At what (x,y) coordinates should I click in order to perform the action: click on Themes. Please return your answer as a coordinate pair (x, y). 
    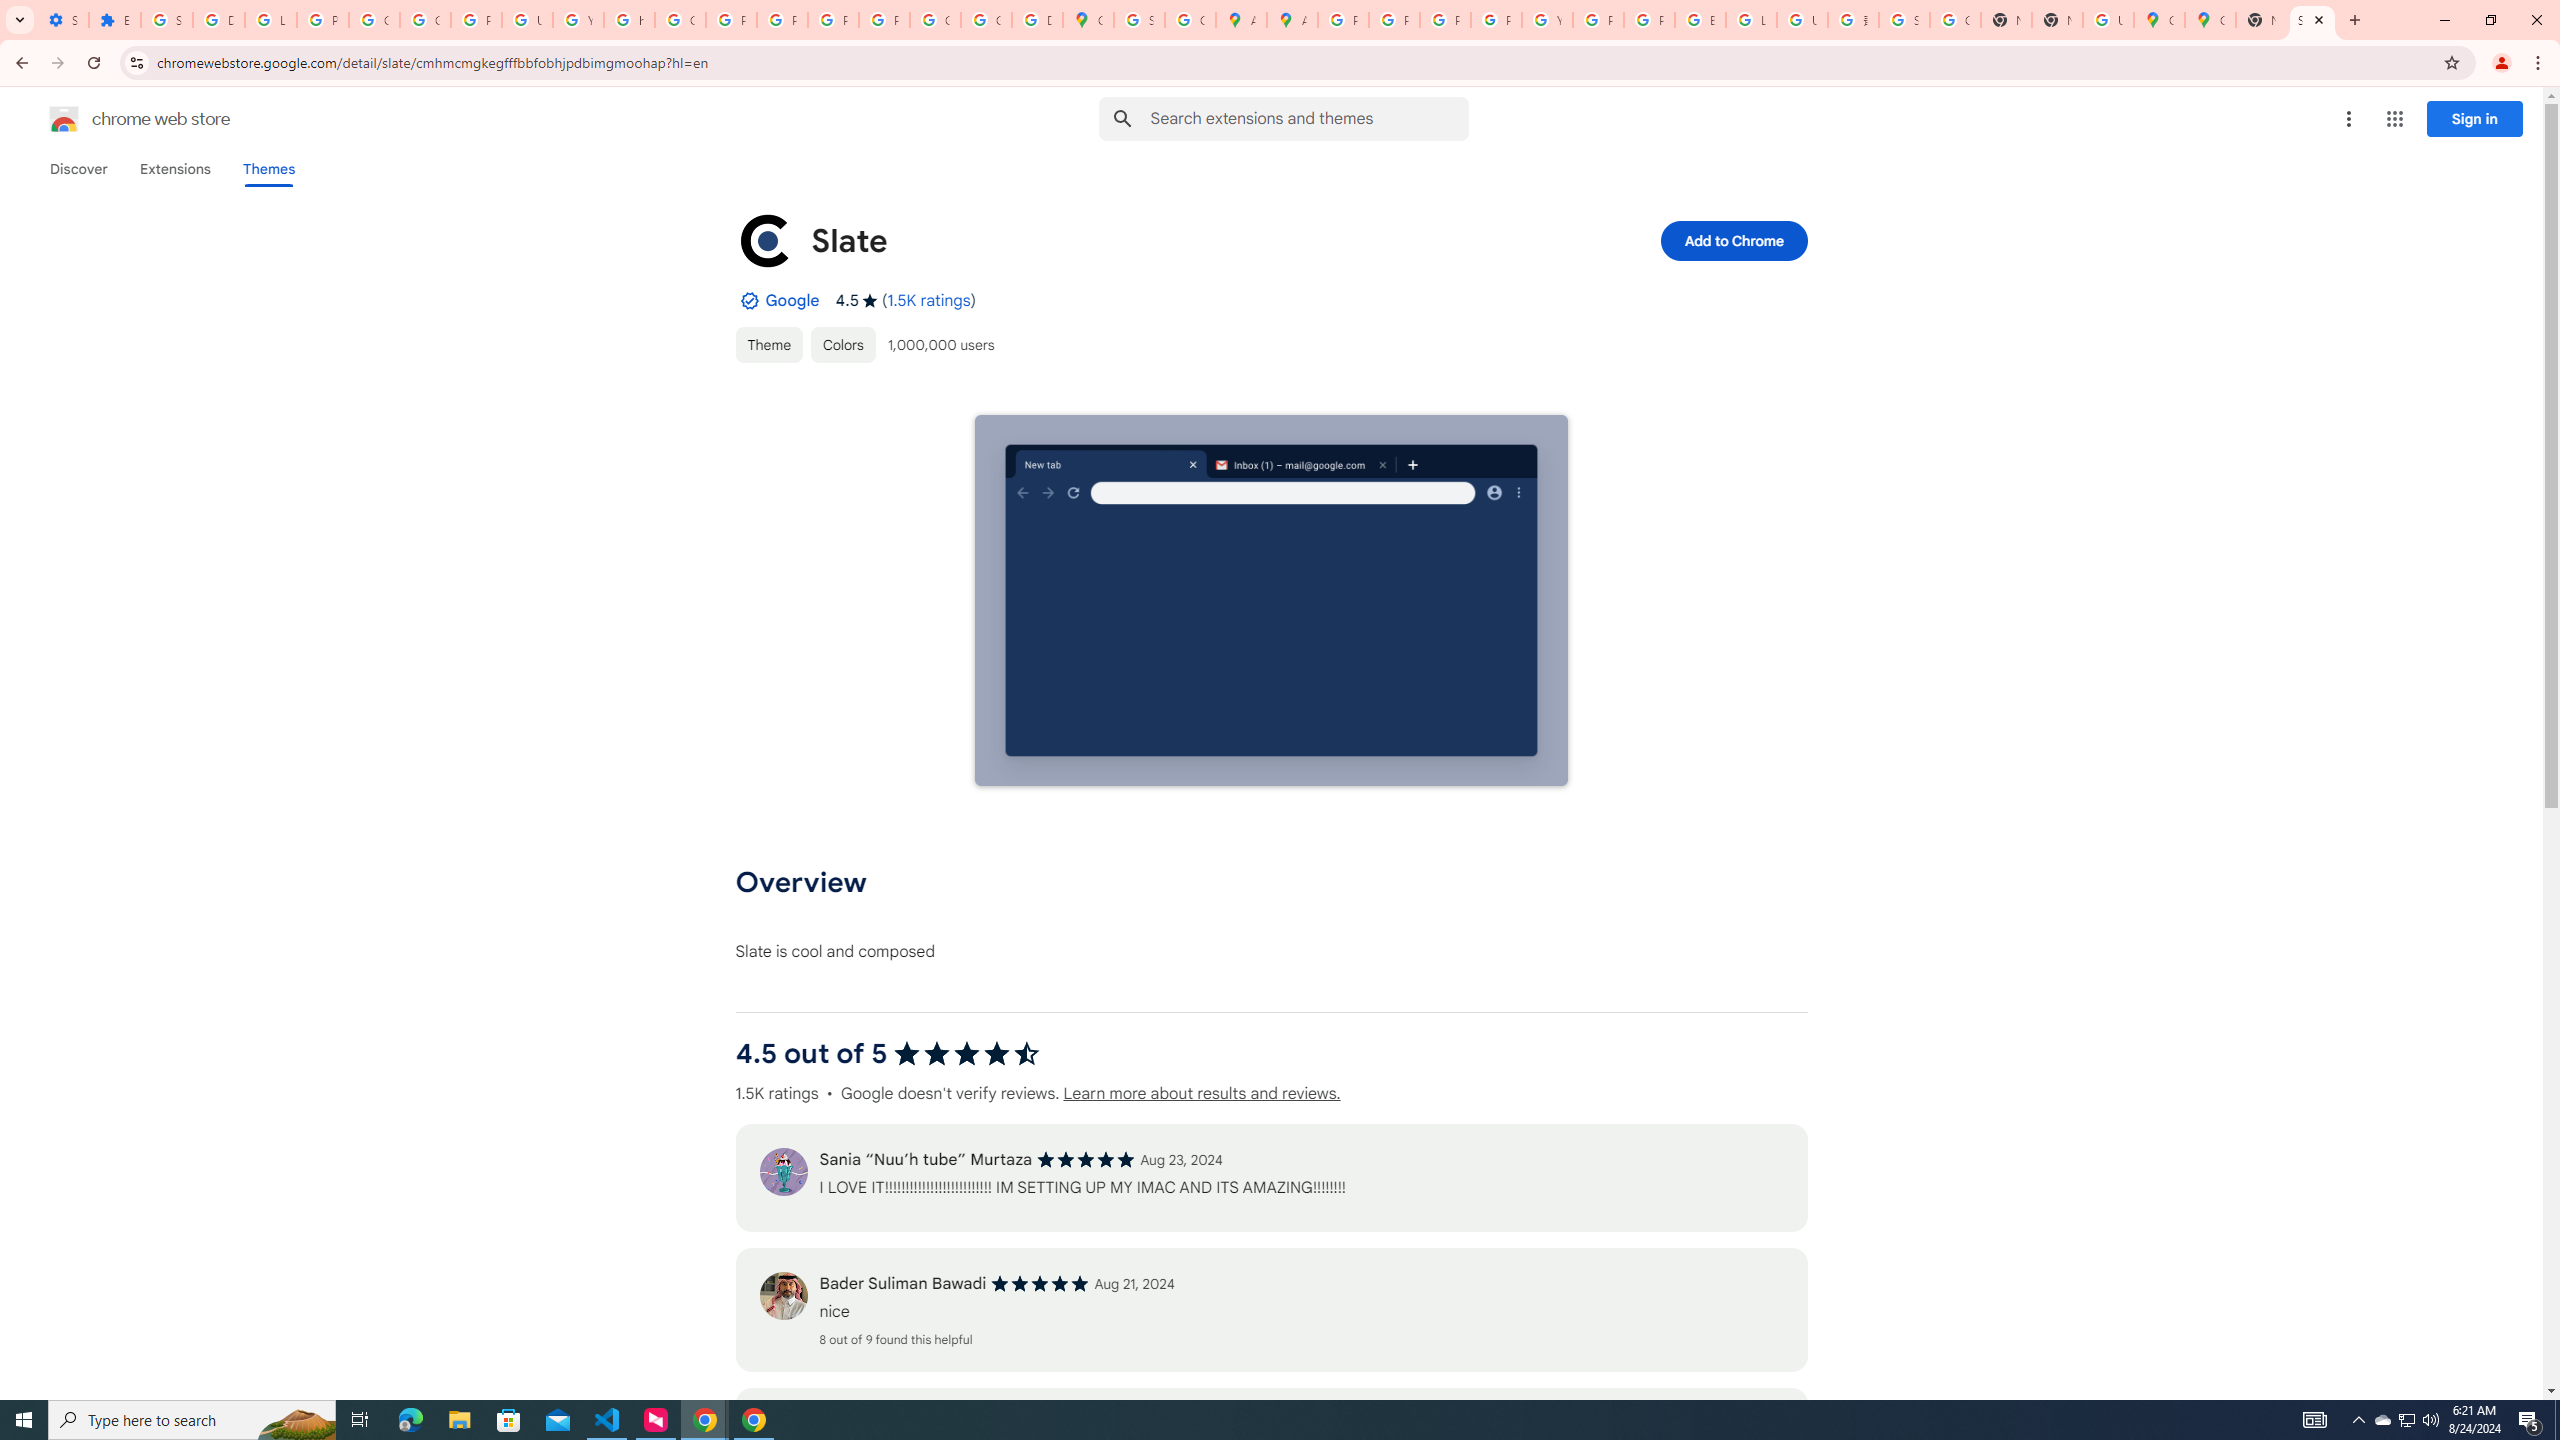
    Looking at the image, I should click on (268, 169).